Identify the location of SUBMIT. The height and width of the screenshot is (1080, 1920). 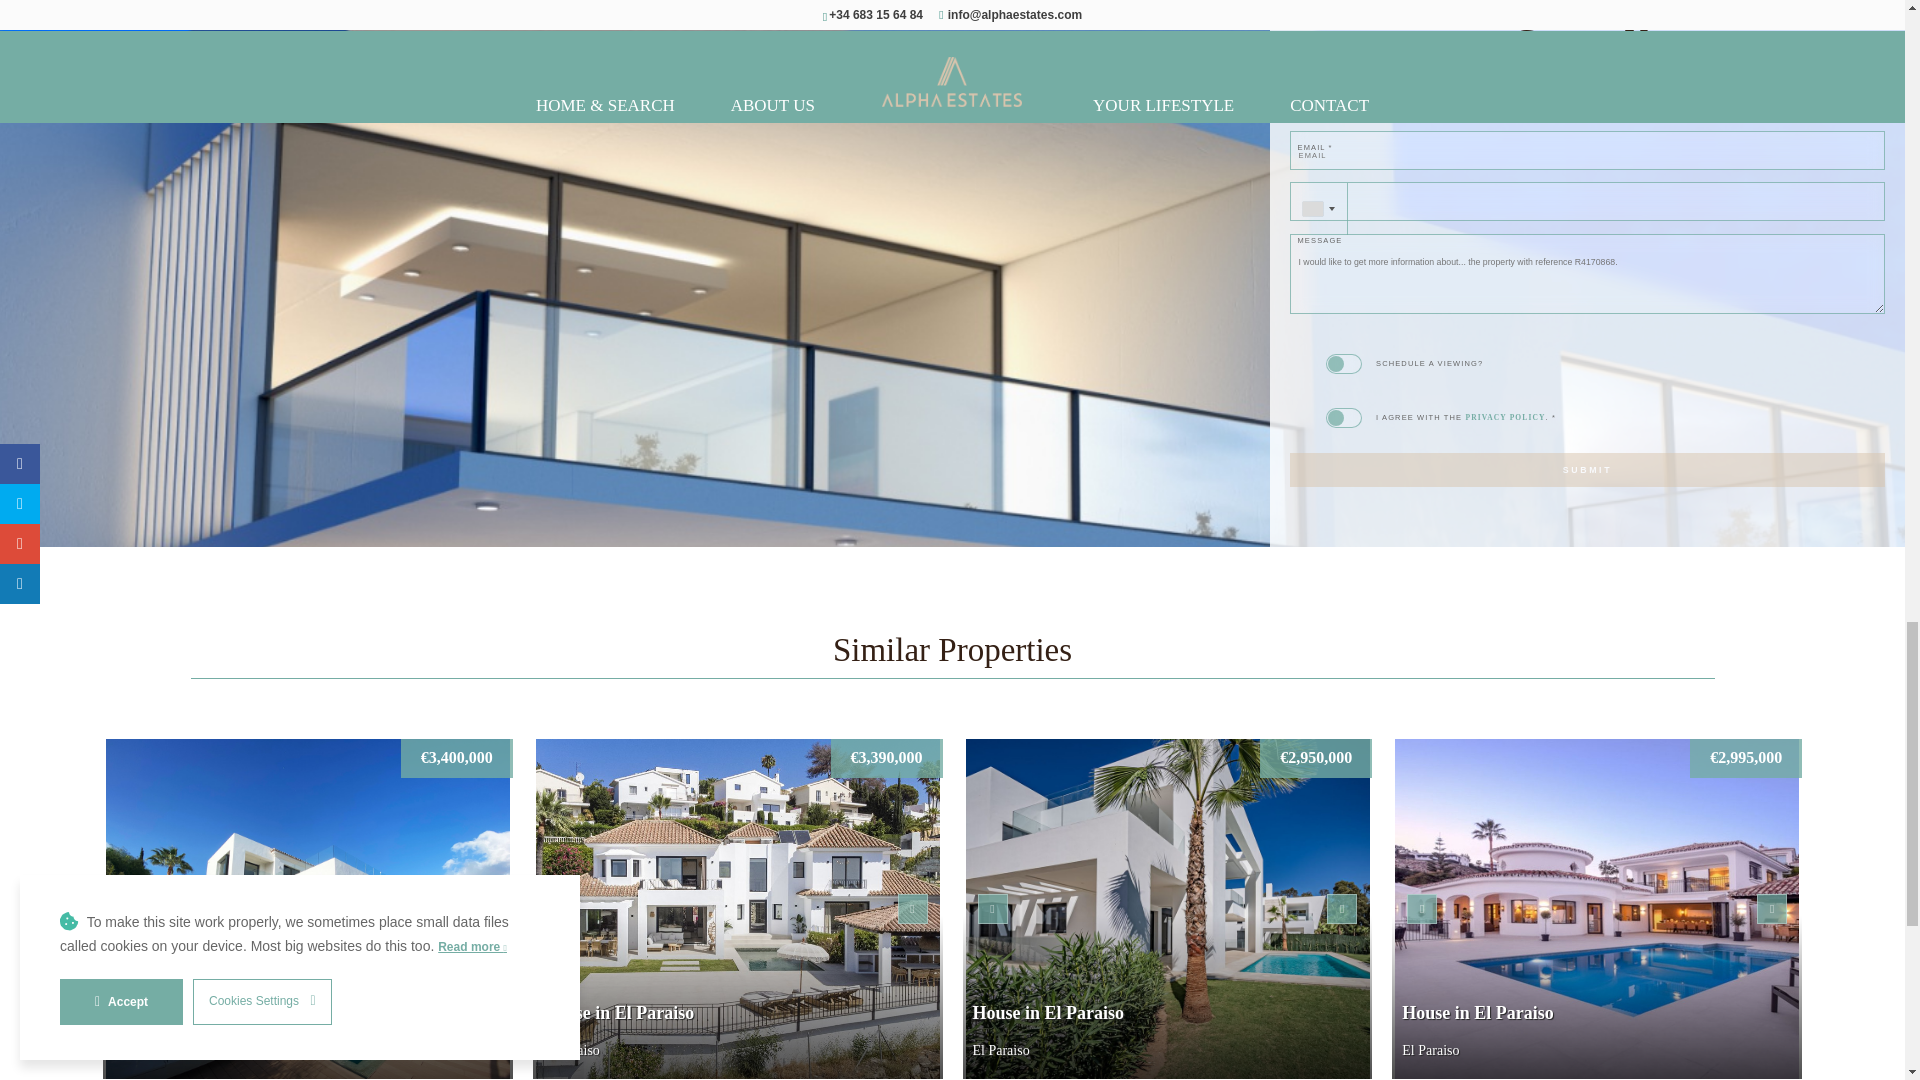
(1588, 470).